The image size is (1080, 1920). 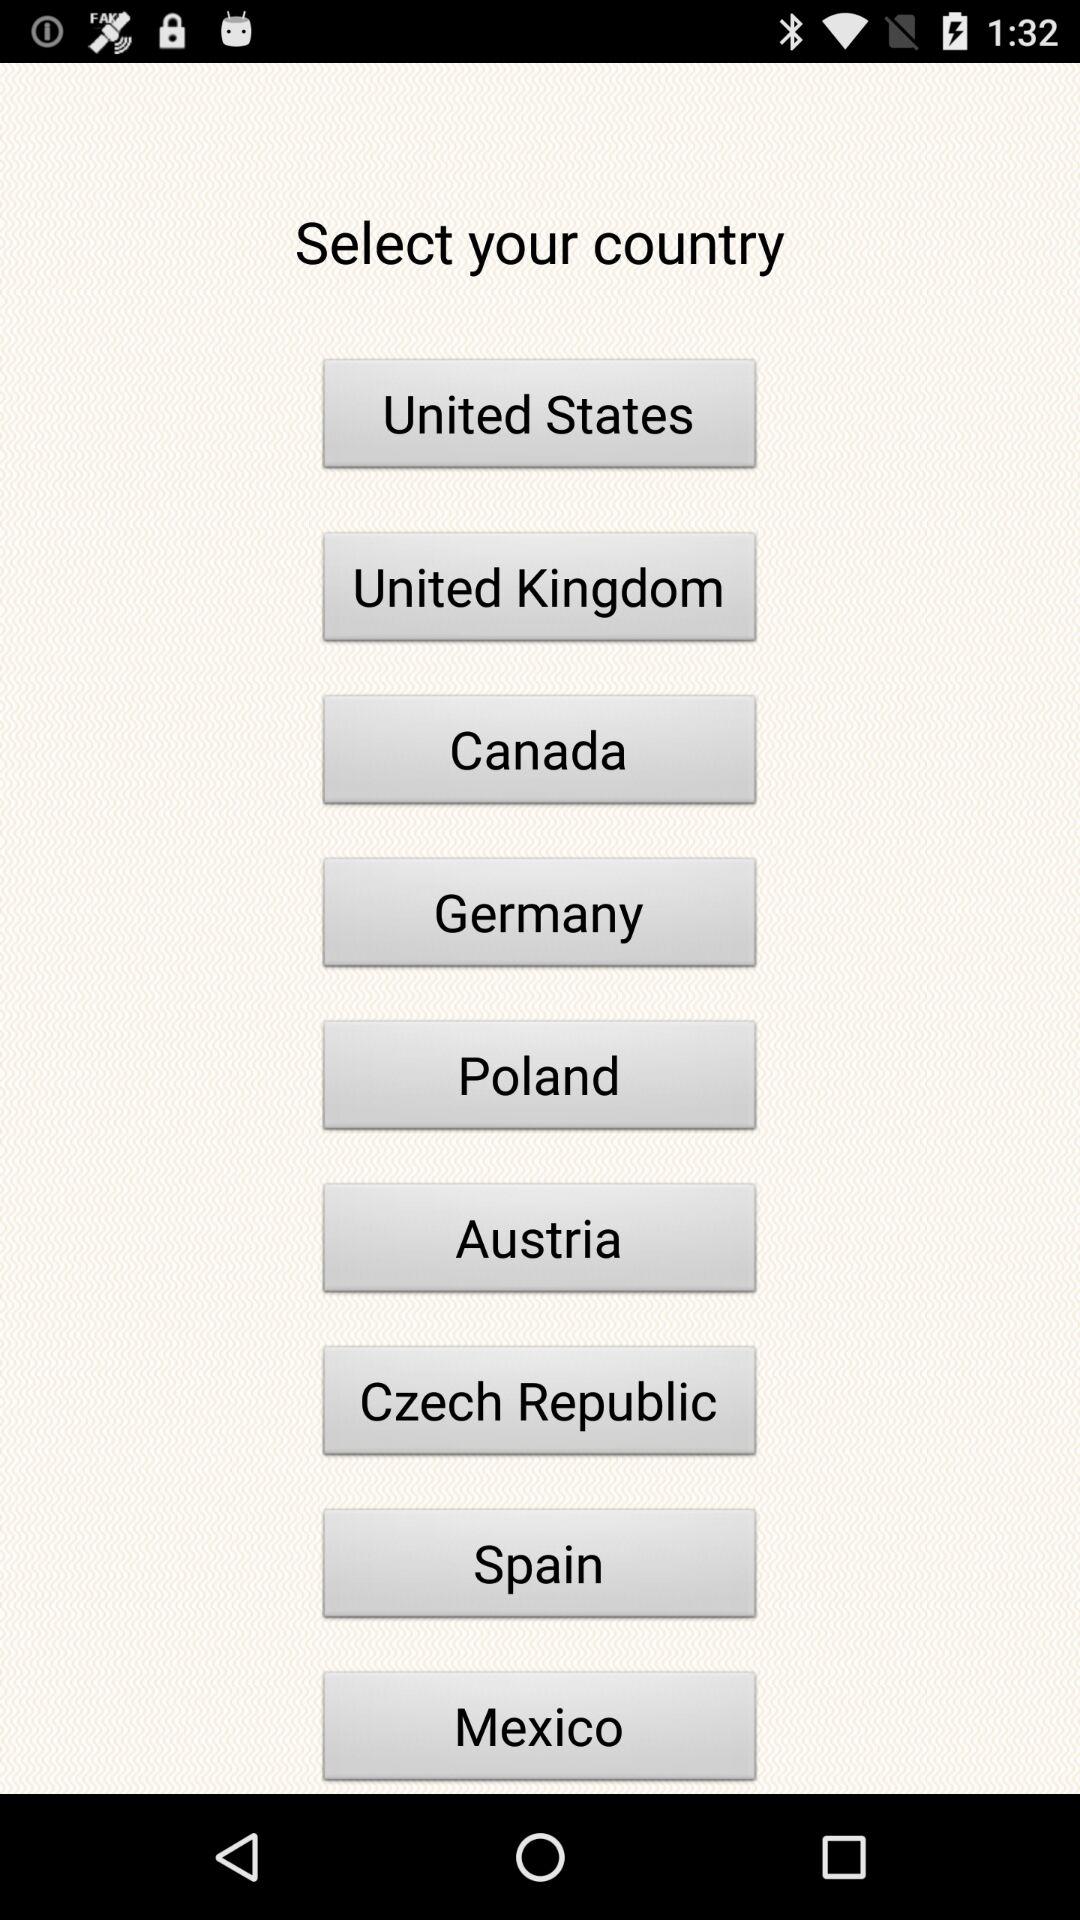 I want to click on flip until united states icon, so click(x=540, y=419).